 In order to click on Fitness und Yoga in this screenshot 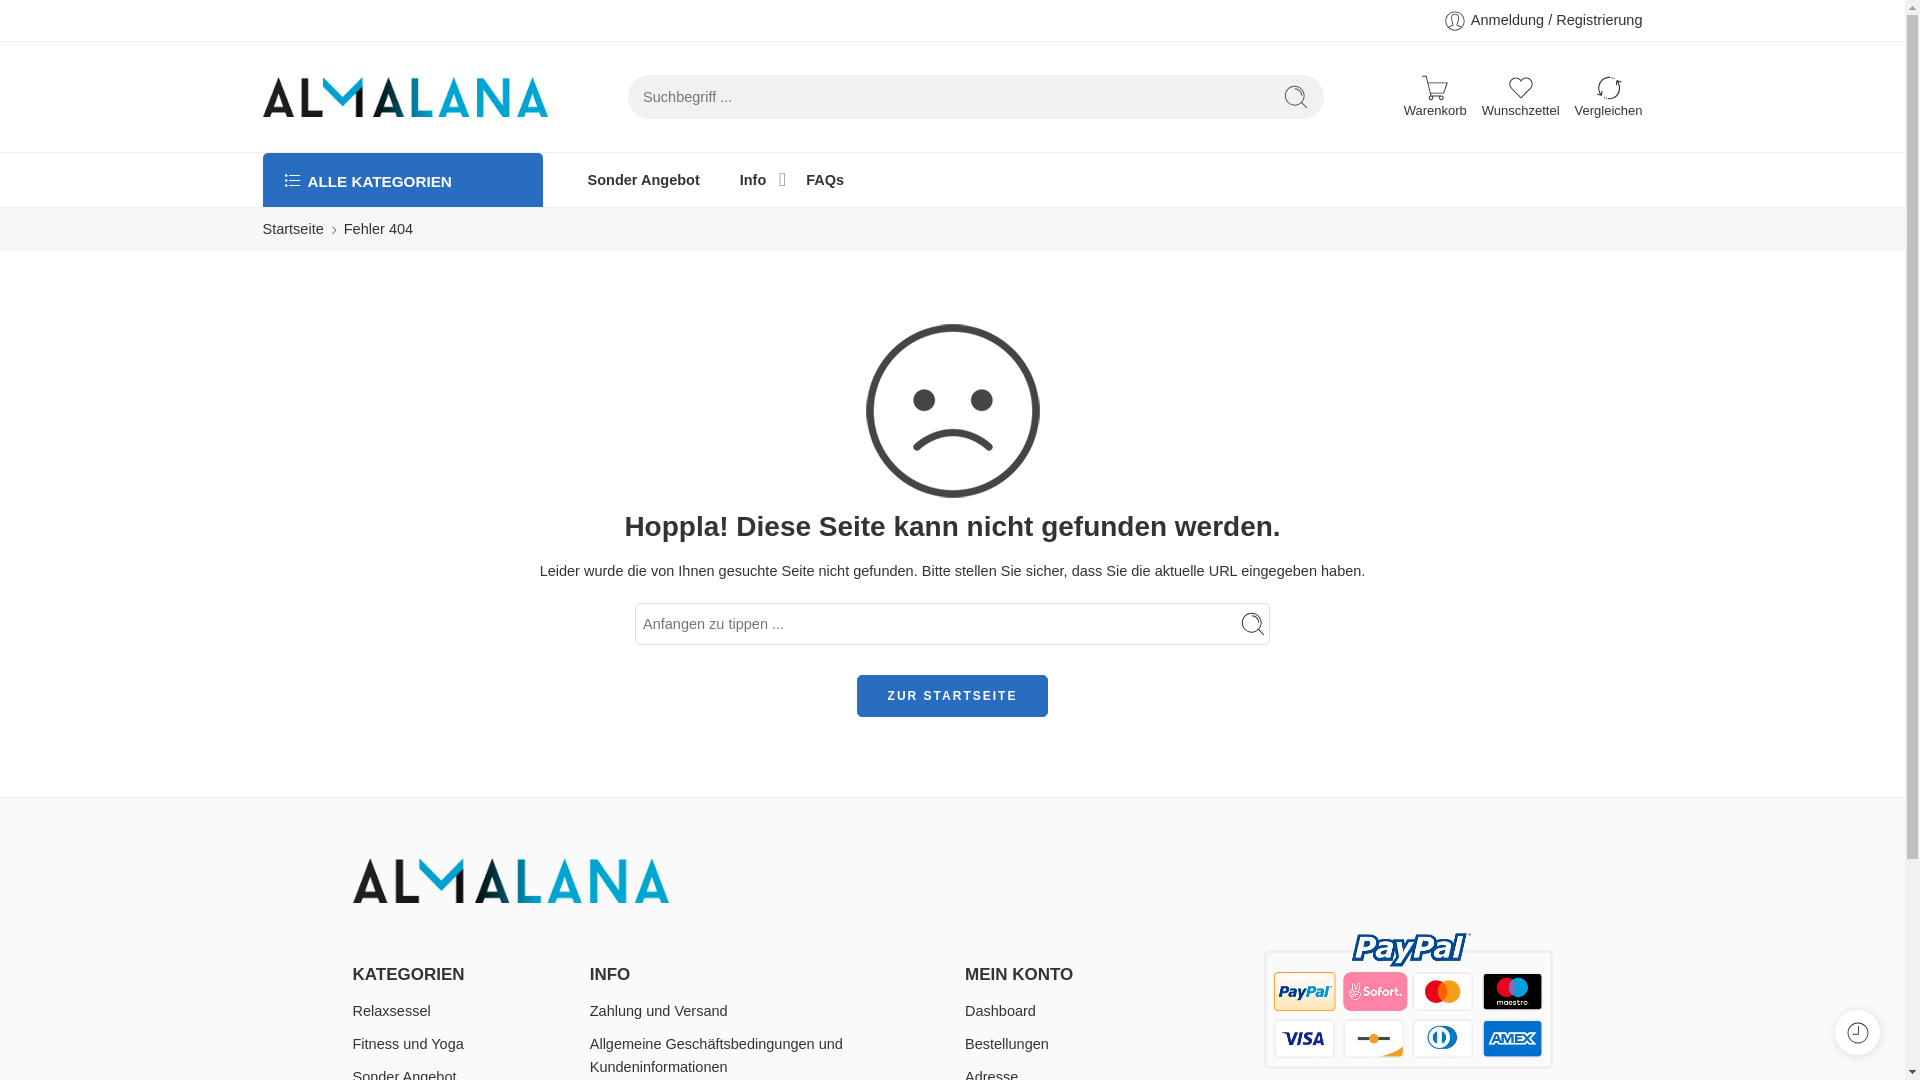, I will do `click(465, 1044)`.